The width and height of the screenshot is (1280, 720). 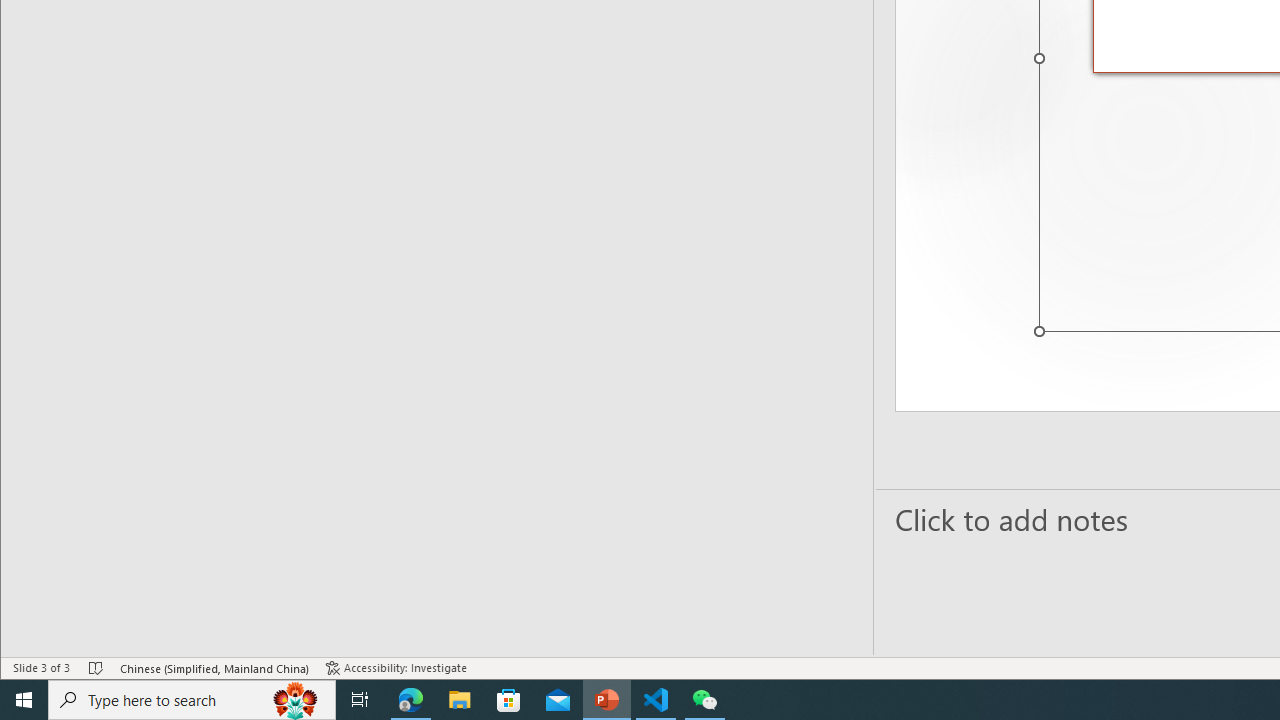 What do you see at coordinates (607, 700) in the screenshot?
I see `PowerPoint - 1 running window` at bounding box center [607, 700].